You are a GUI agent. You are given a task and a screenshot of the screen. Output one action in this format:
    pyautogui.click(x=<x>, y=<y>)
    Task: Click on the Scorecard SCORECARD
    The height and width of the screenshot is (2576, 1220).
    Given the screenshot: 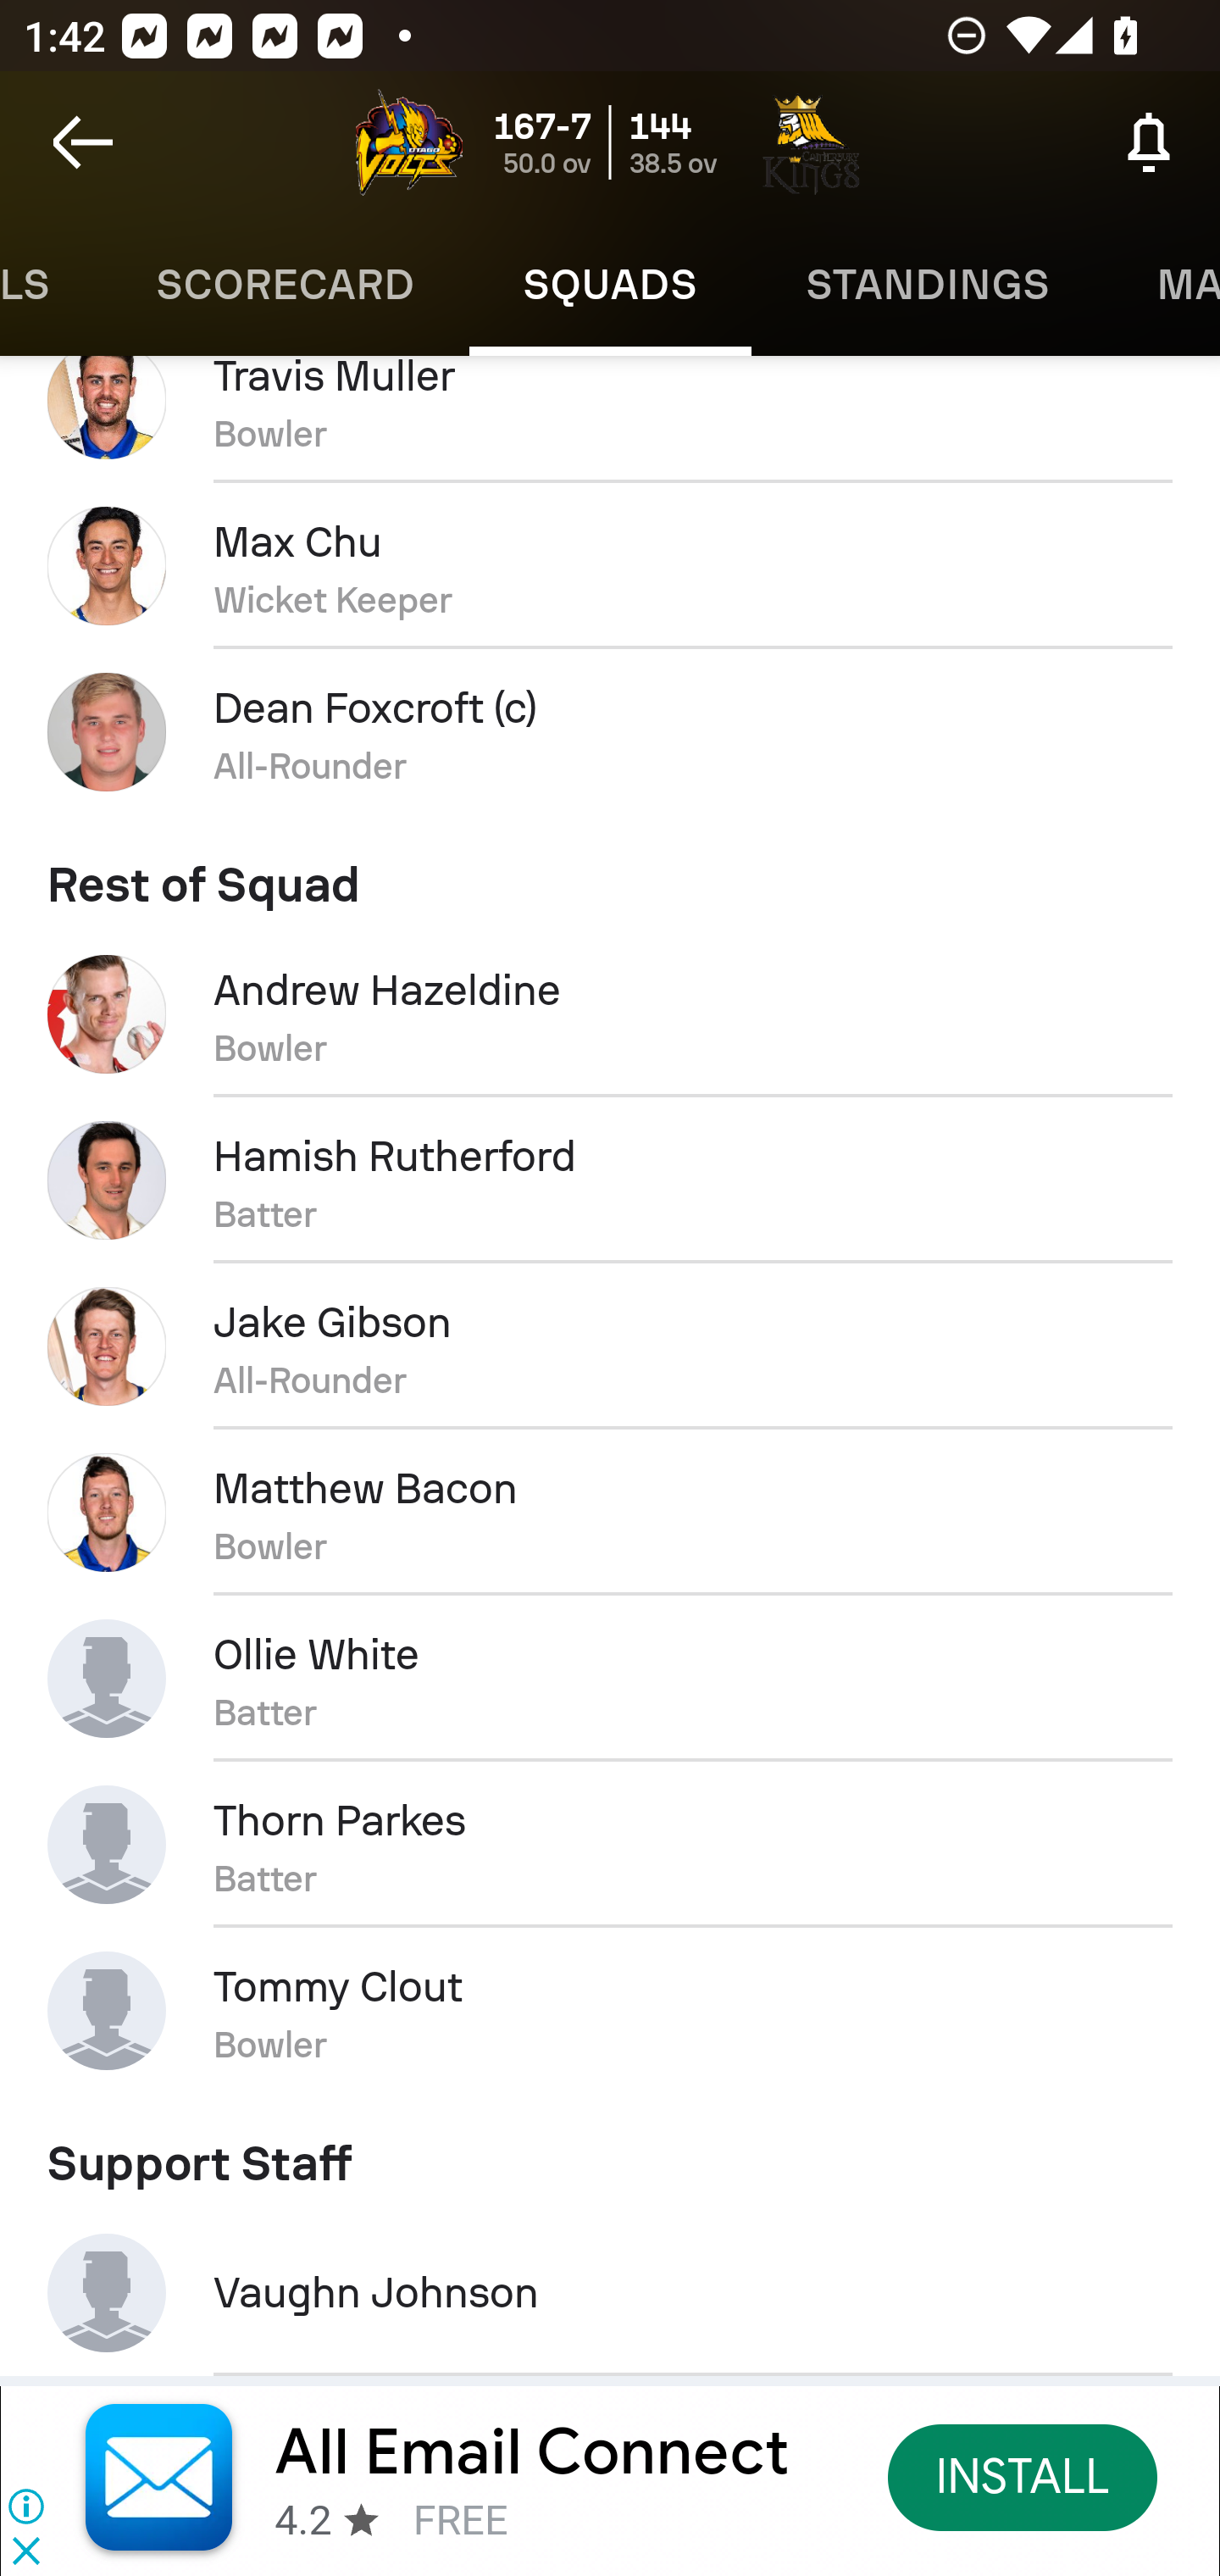 What is the action you would take?
    pyautogui.click(x=286, y=285)
    